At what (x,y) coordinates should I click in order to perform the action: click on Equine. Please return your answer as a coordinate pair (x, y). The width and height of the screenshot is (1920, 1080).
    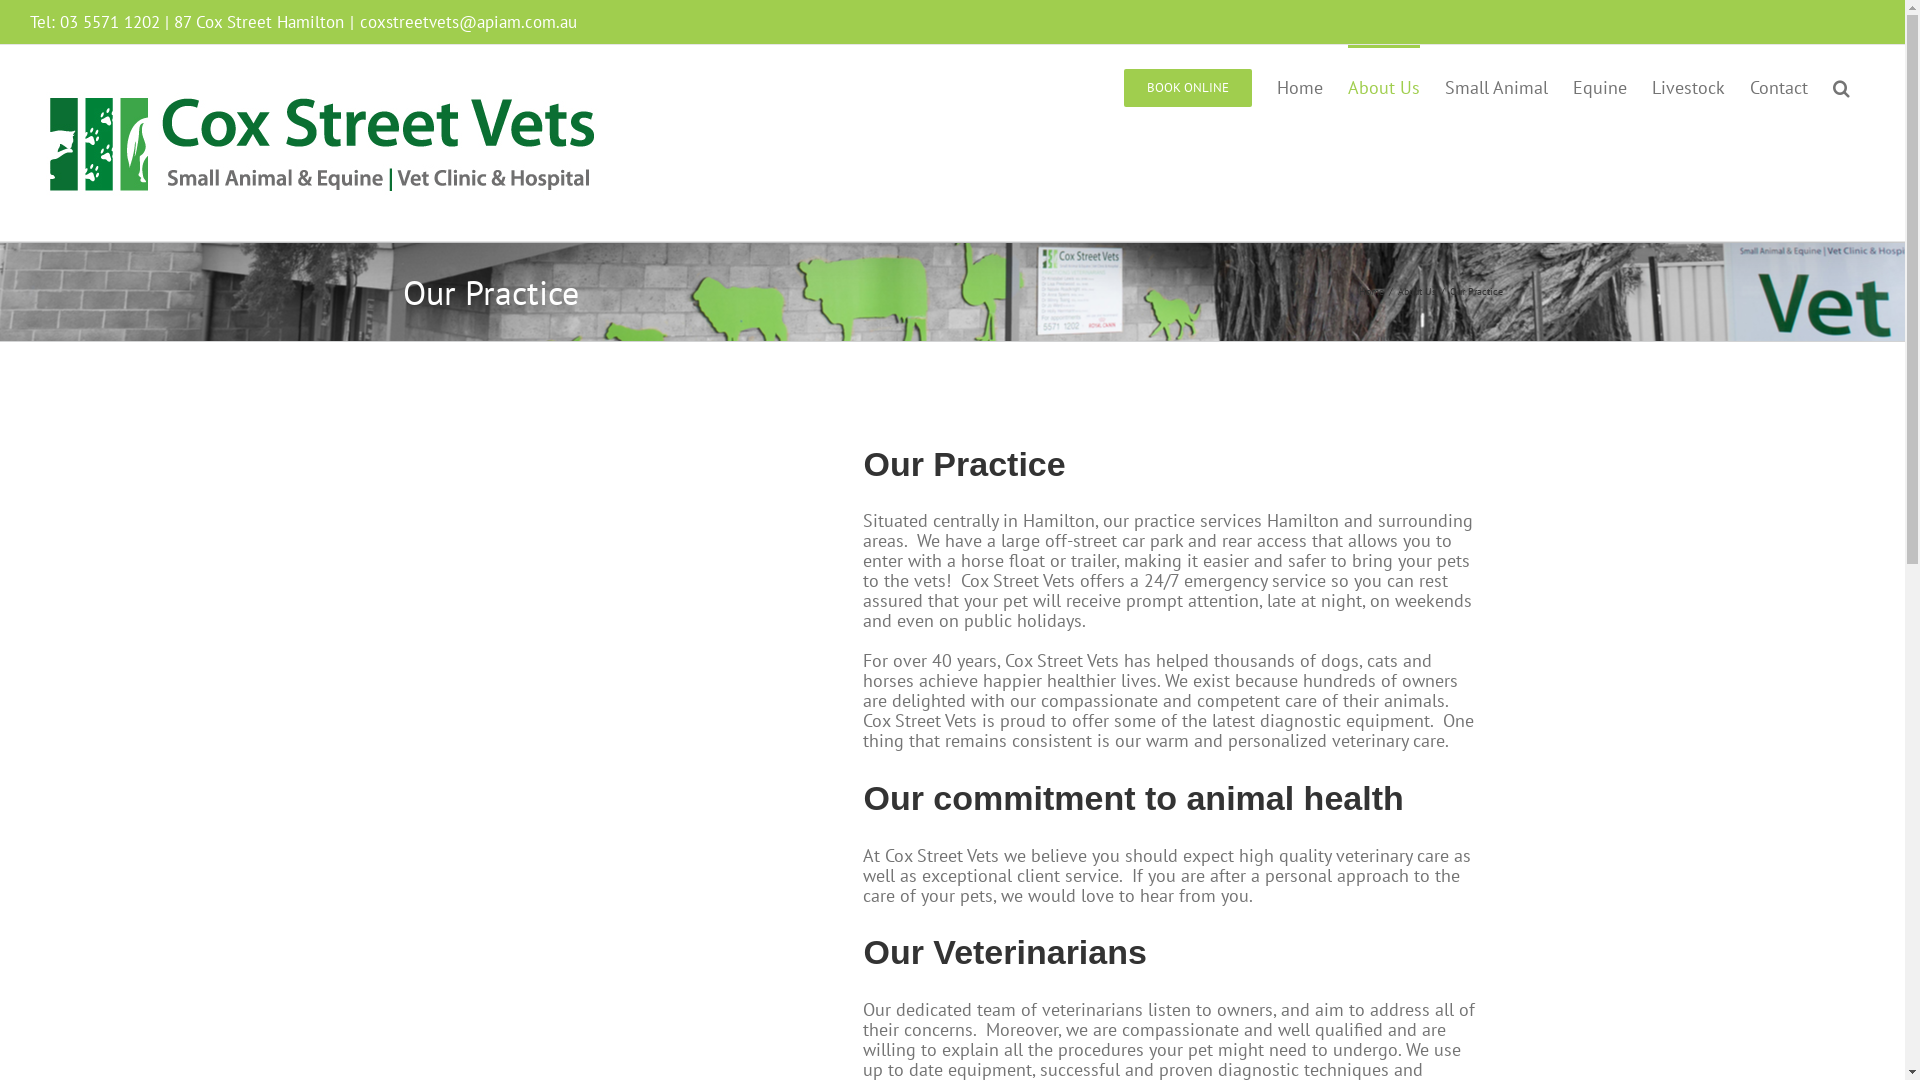
    Looking at the image, I should click on (1600, 86).